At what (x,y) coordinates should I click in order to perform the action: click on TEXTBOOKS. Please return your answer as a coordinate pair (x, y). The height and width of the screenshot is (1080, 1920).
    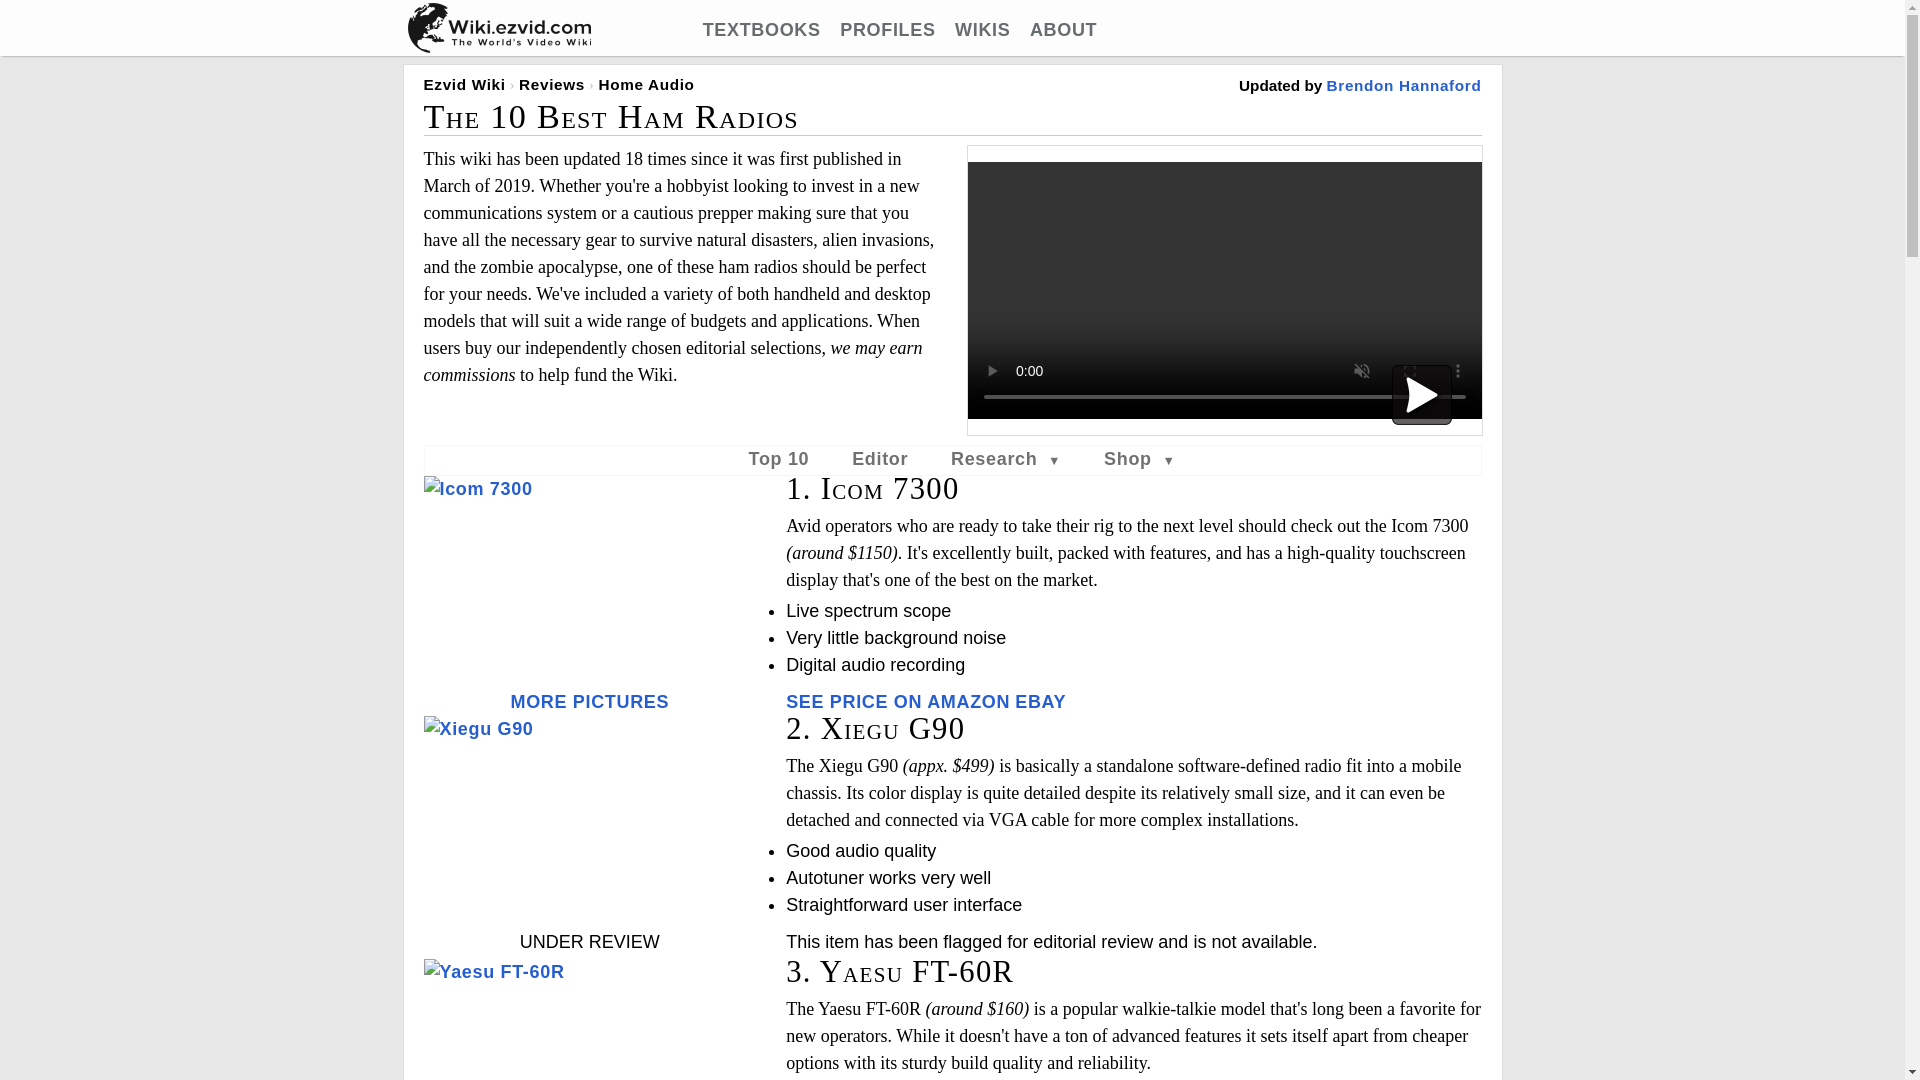
    Looking at the image, I should click on (762, 30).